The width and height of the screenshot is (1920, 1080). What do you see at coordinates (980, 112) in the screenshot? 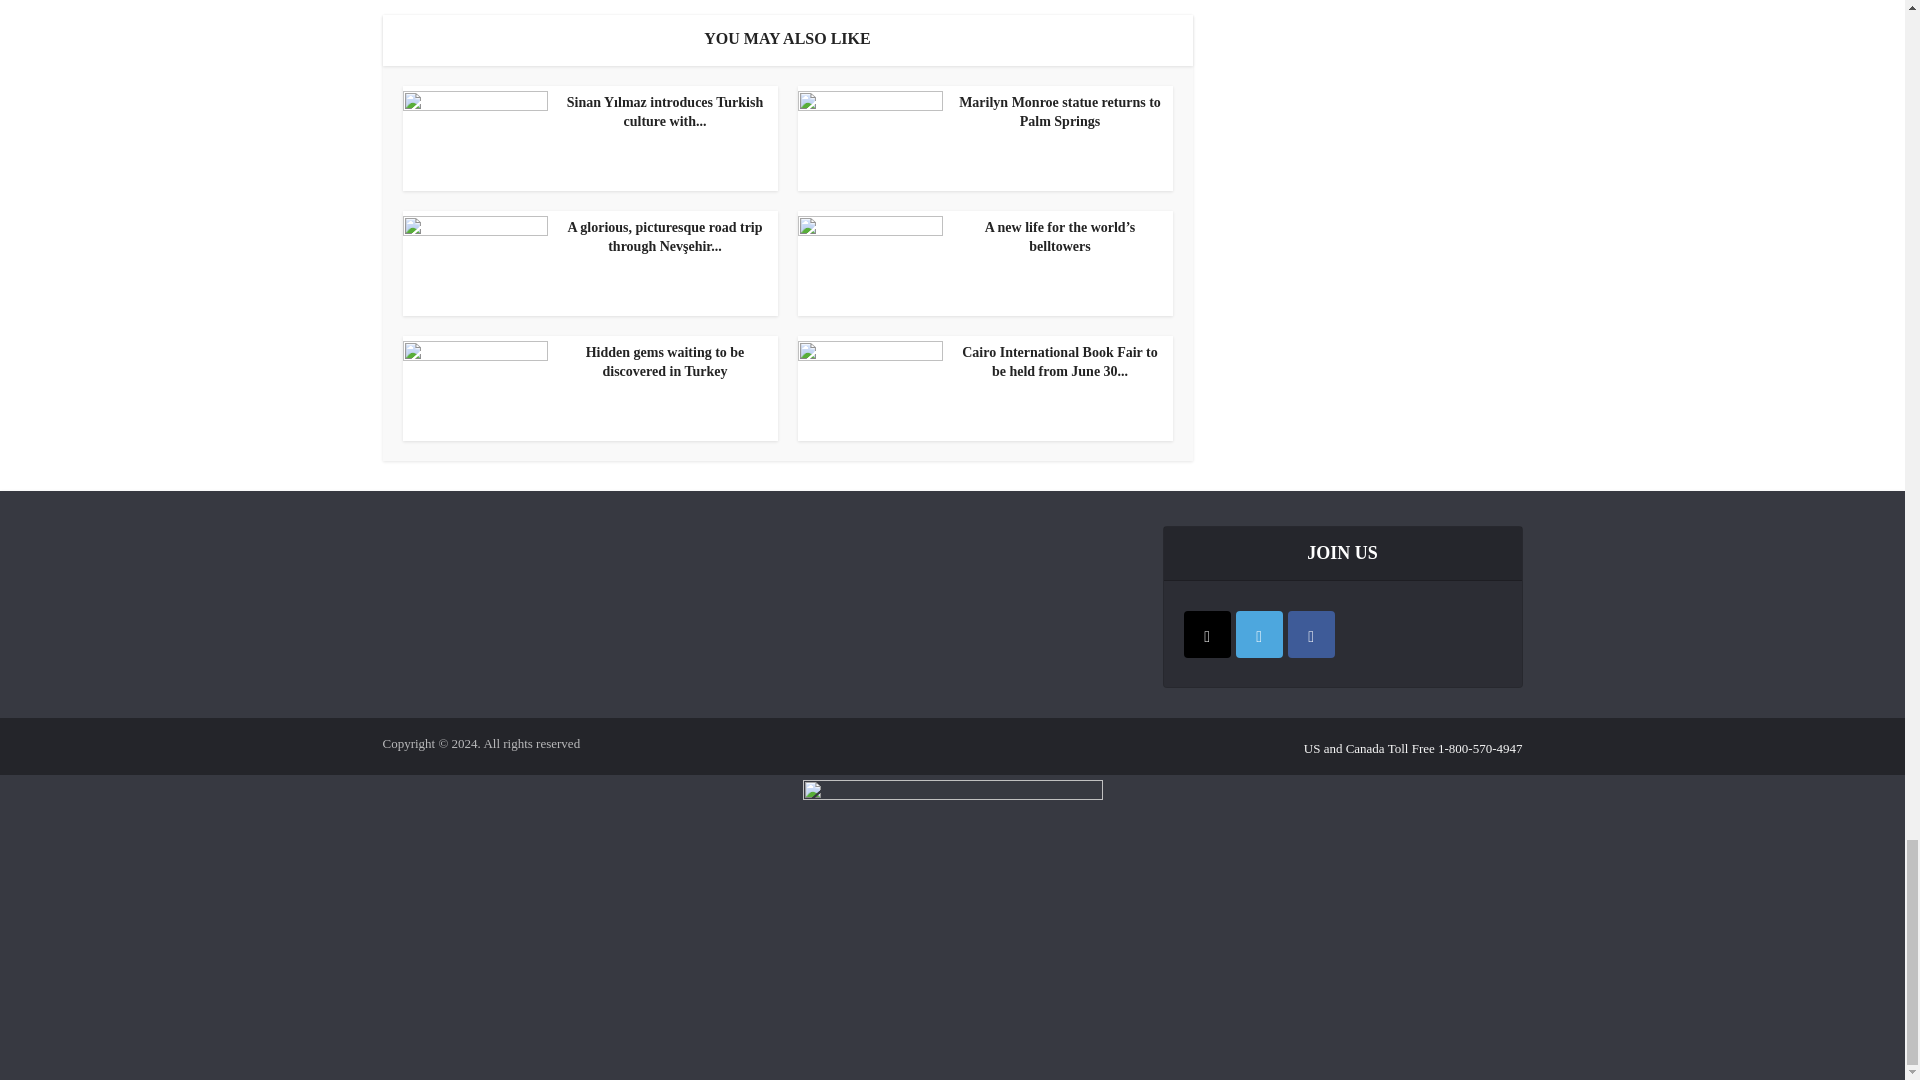
I see `Marilyn Monroe statue returns to Palm Springs` at bounding box center [980, 112].